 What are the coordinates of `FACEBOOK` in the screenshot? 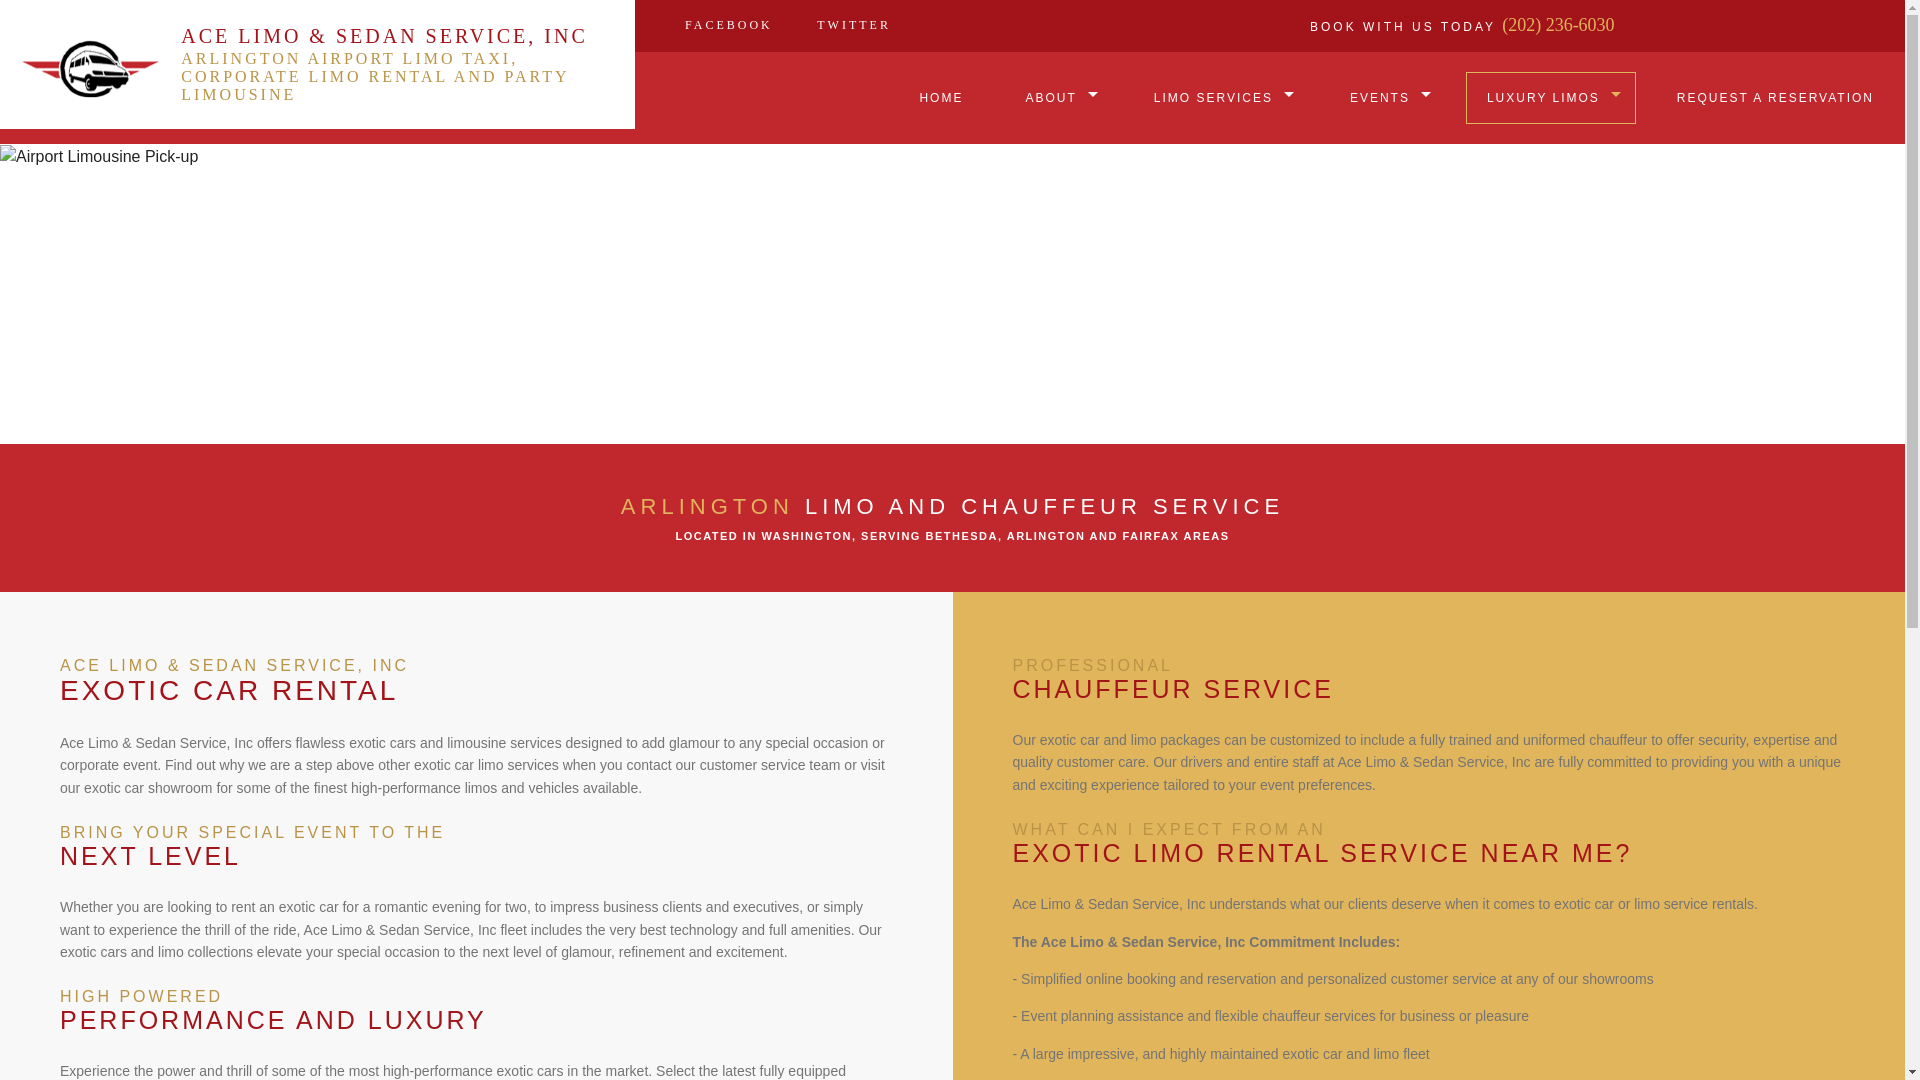 It's located at (728, 24).